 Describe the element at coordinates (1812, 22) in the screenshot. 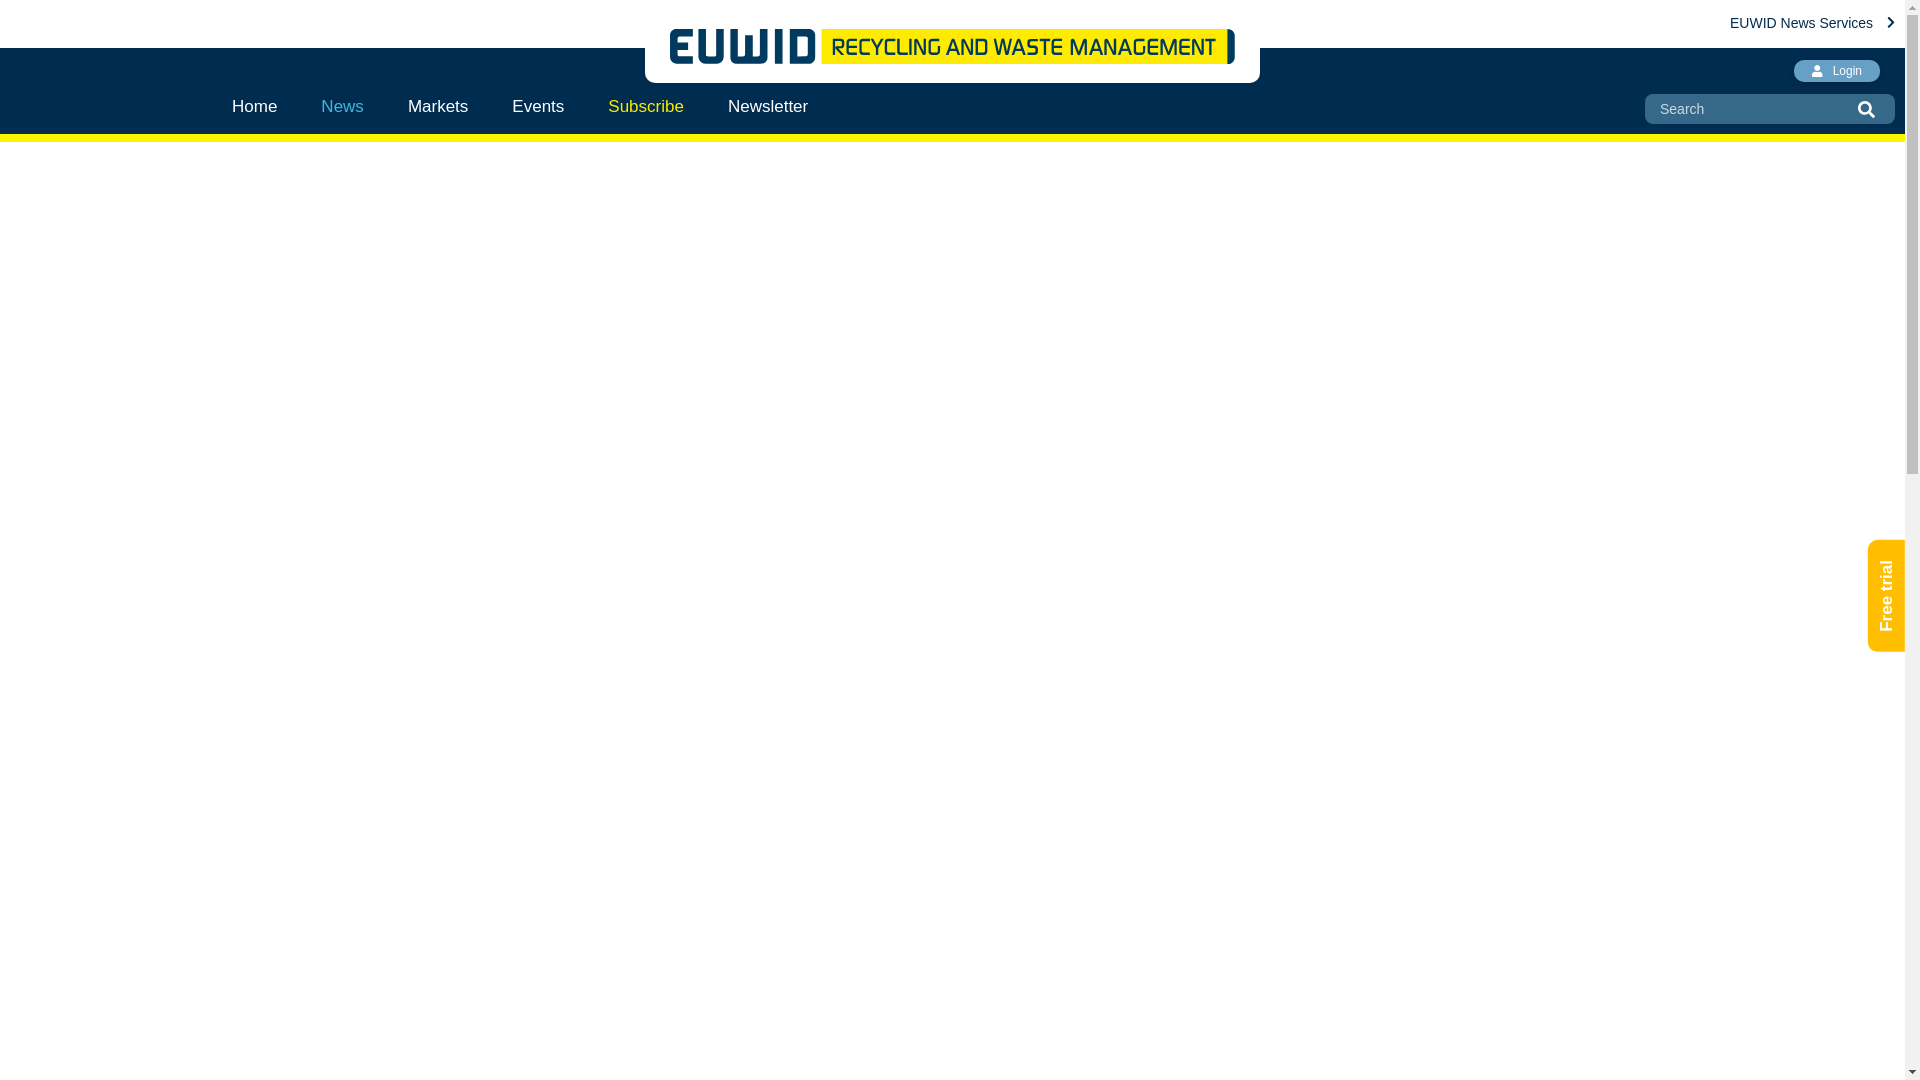

I see `EUWID News Services` at that location.